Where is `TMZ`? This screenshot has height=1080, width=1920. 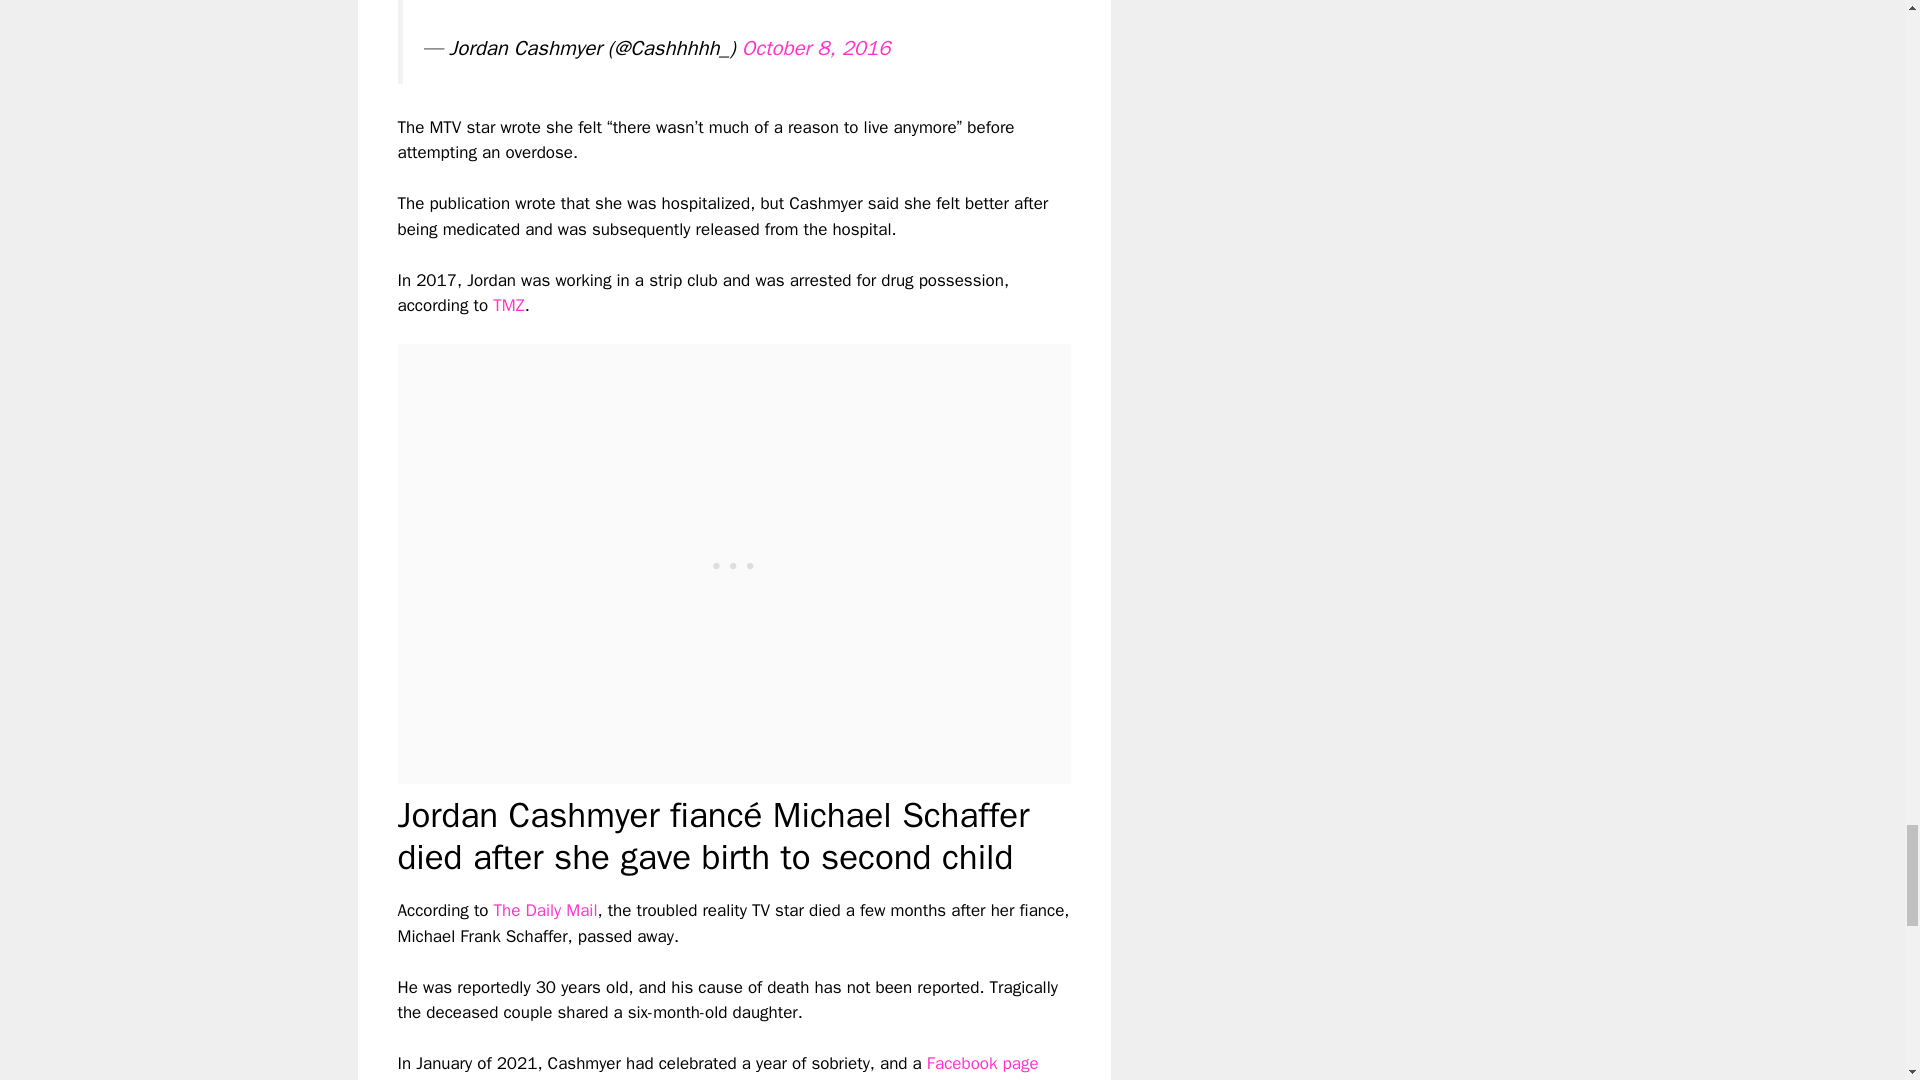 TMZ is located at coordinates (508, 305).